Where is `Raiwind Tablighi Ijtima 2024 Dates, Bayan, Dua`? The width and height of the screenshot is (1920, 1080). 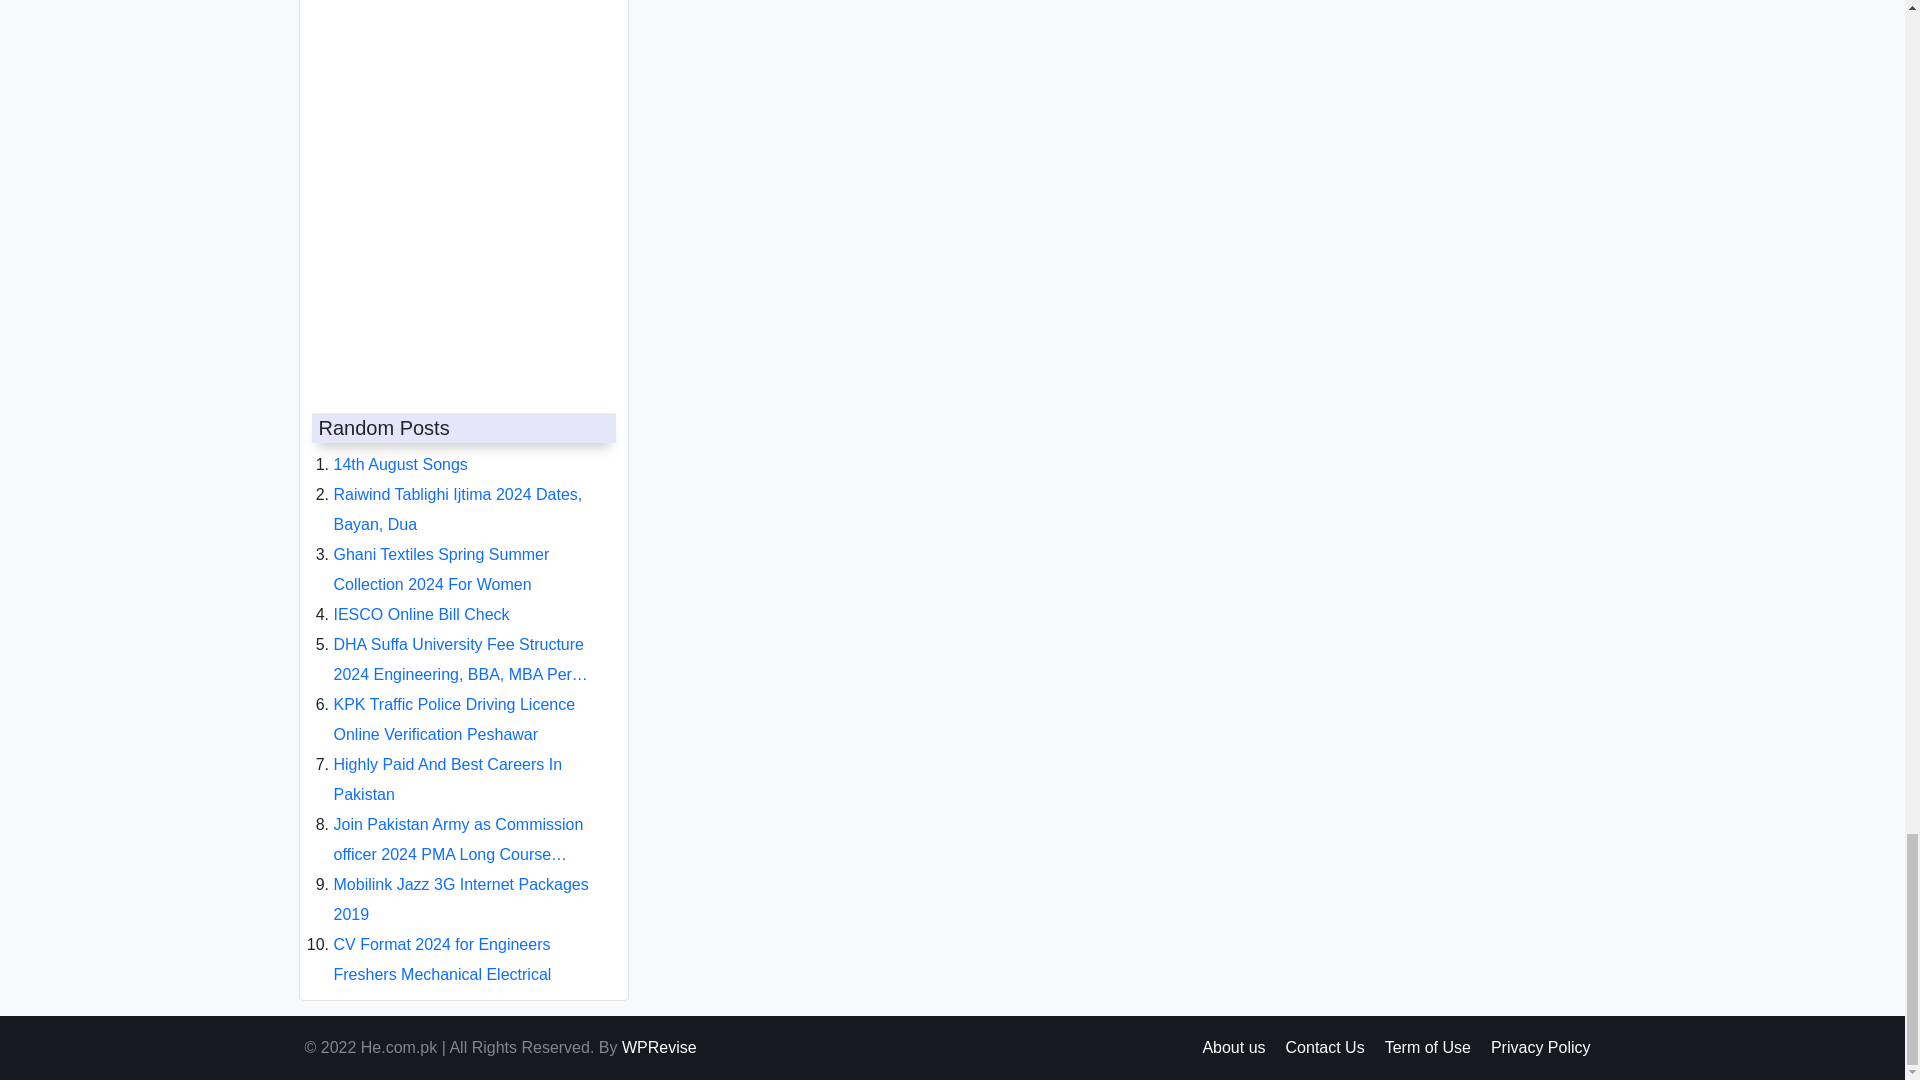
Raiwind Tablighi Ijtima 2024 Dates, Bayan, Dua is located at coordinates (458, 493).